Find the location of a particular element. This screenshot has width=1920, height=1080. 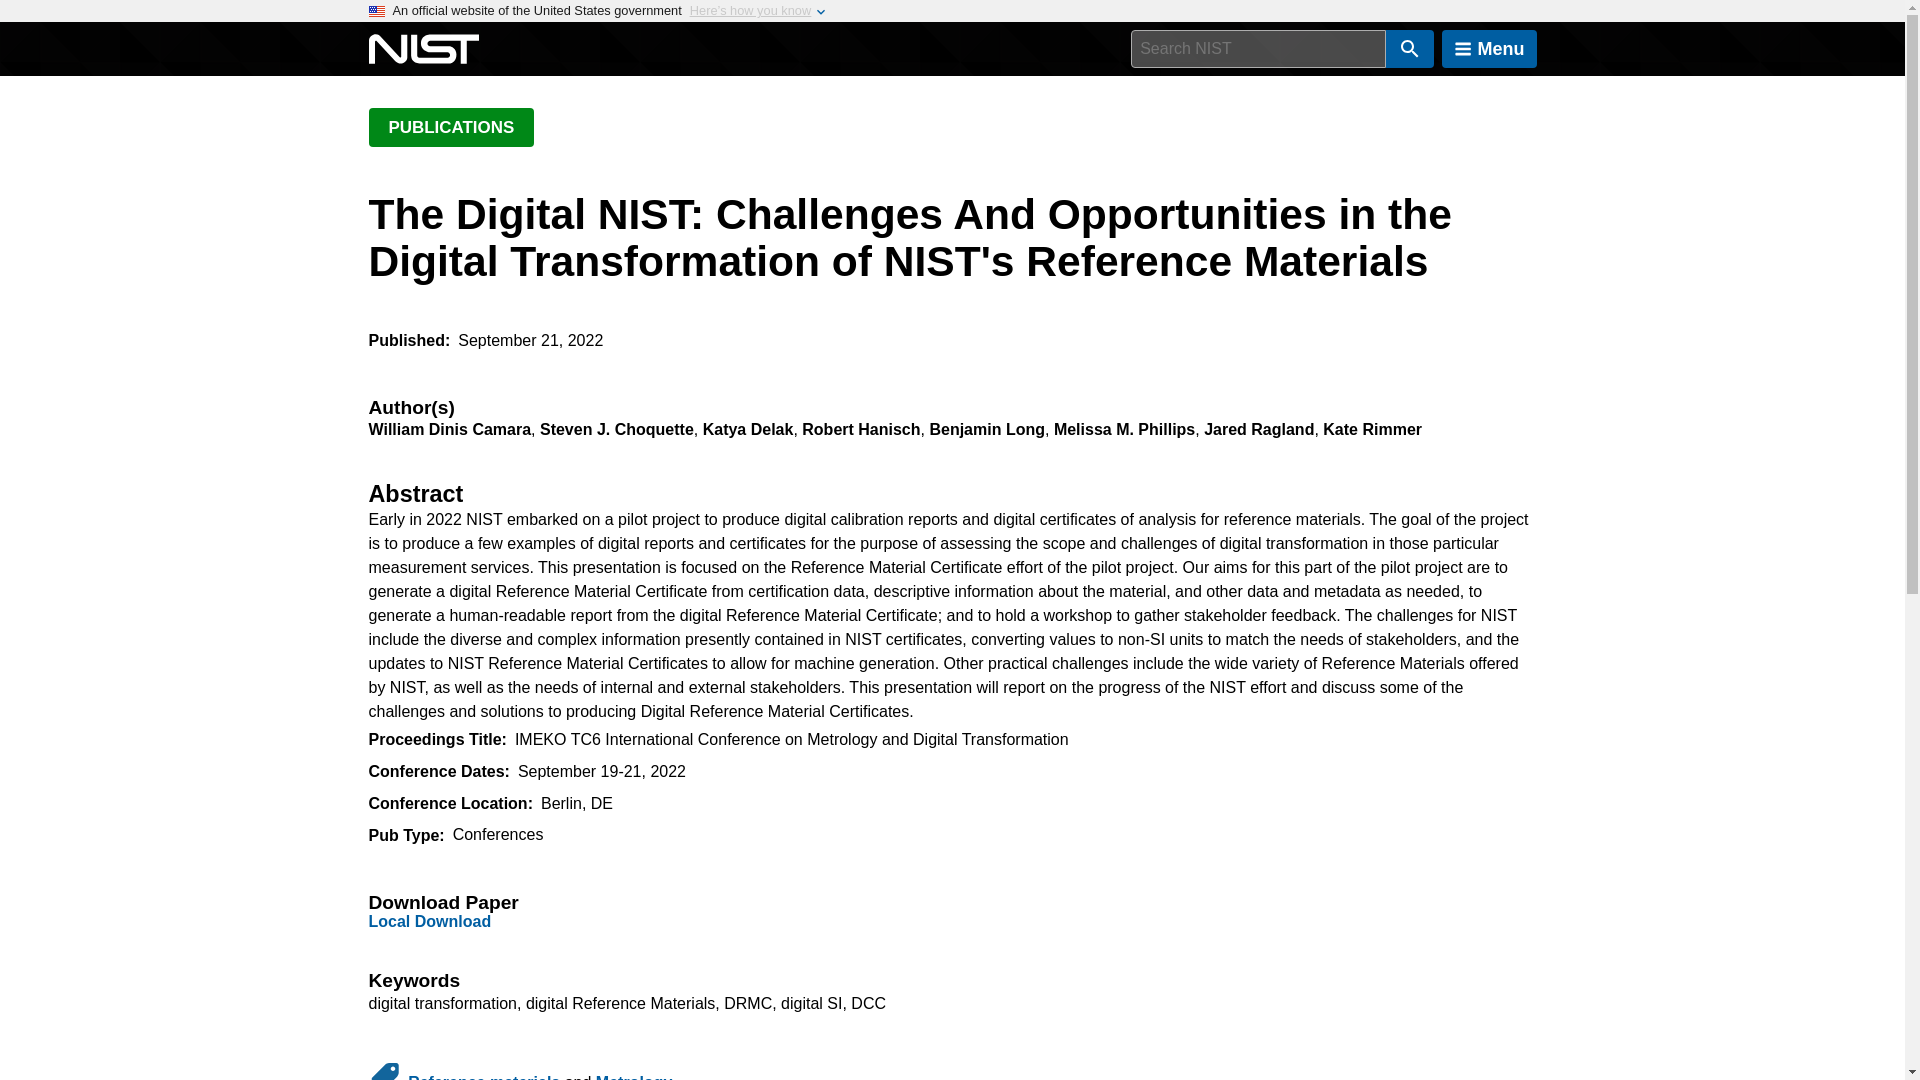

Menu is located at coordinates (1489, 49).